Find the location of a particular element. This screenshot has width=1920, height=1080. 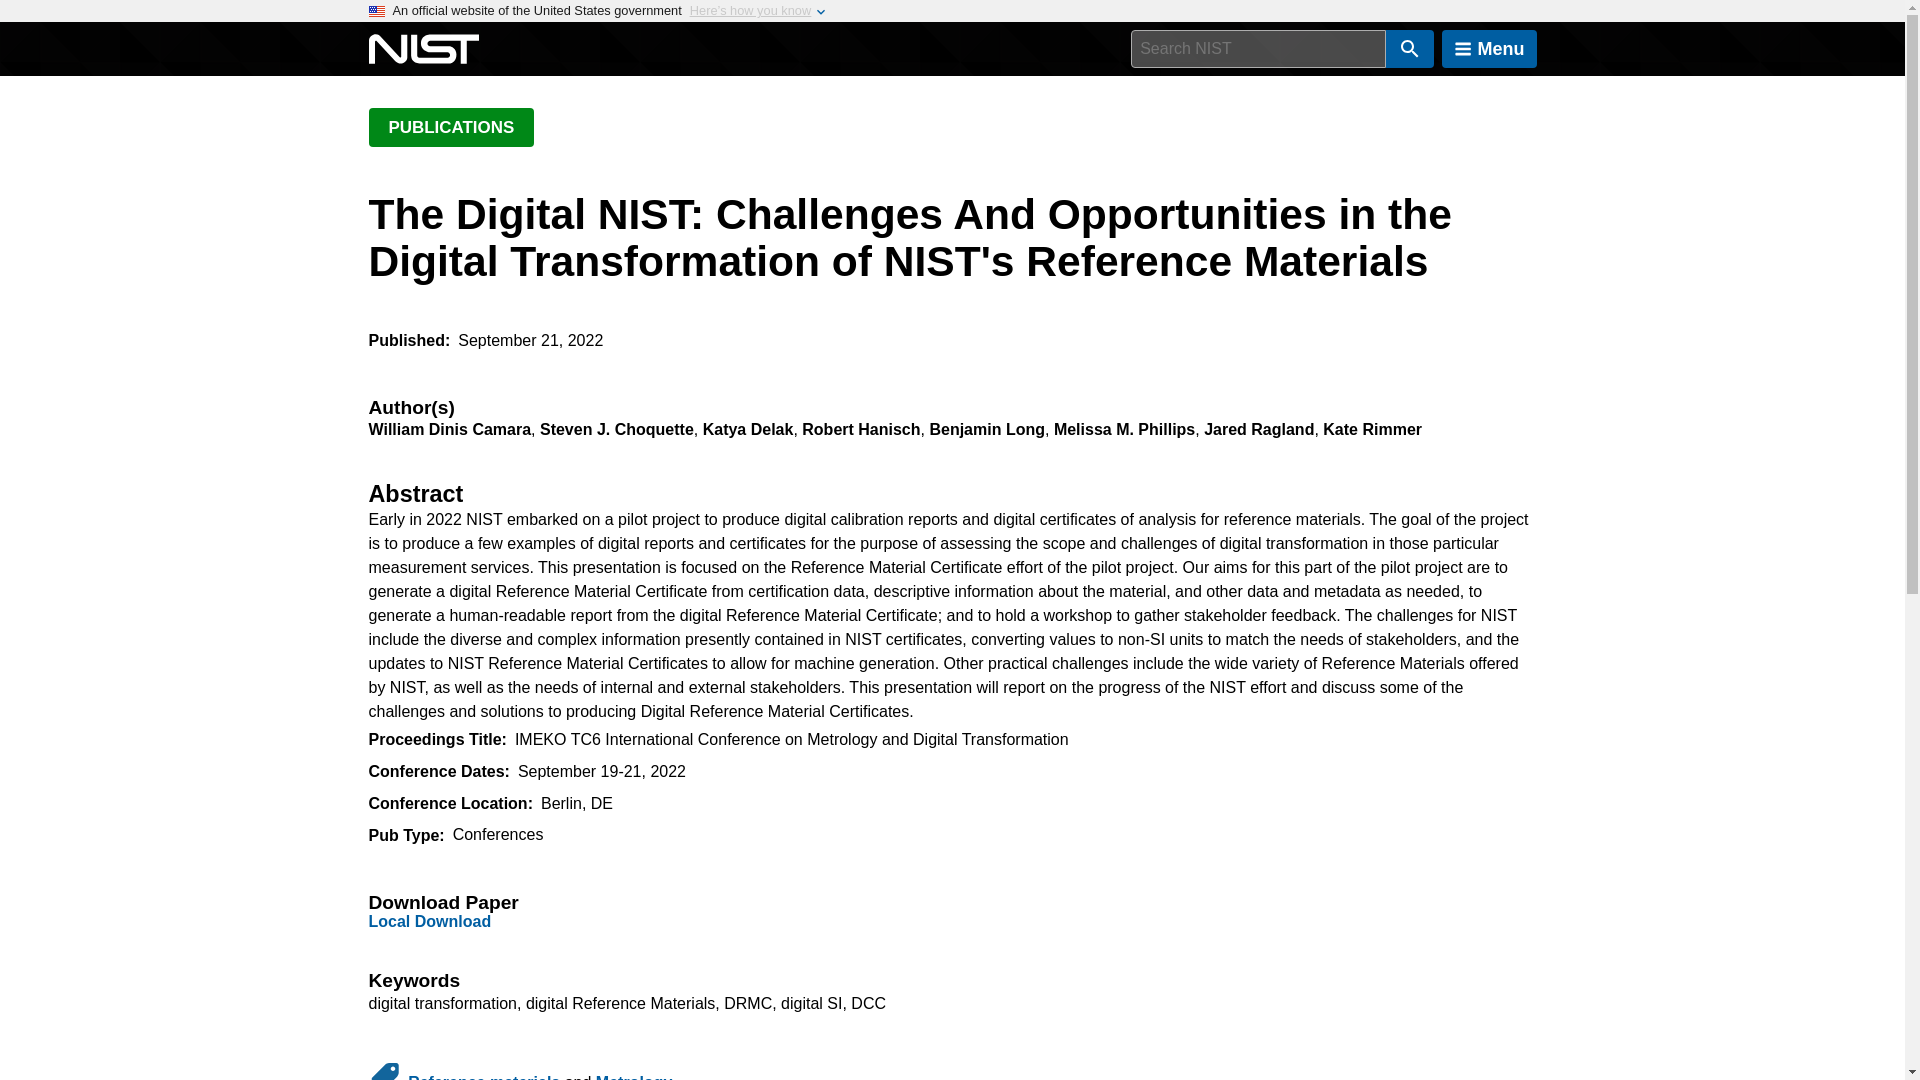

Menu is located at coordinates (1489, 49).